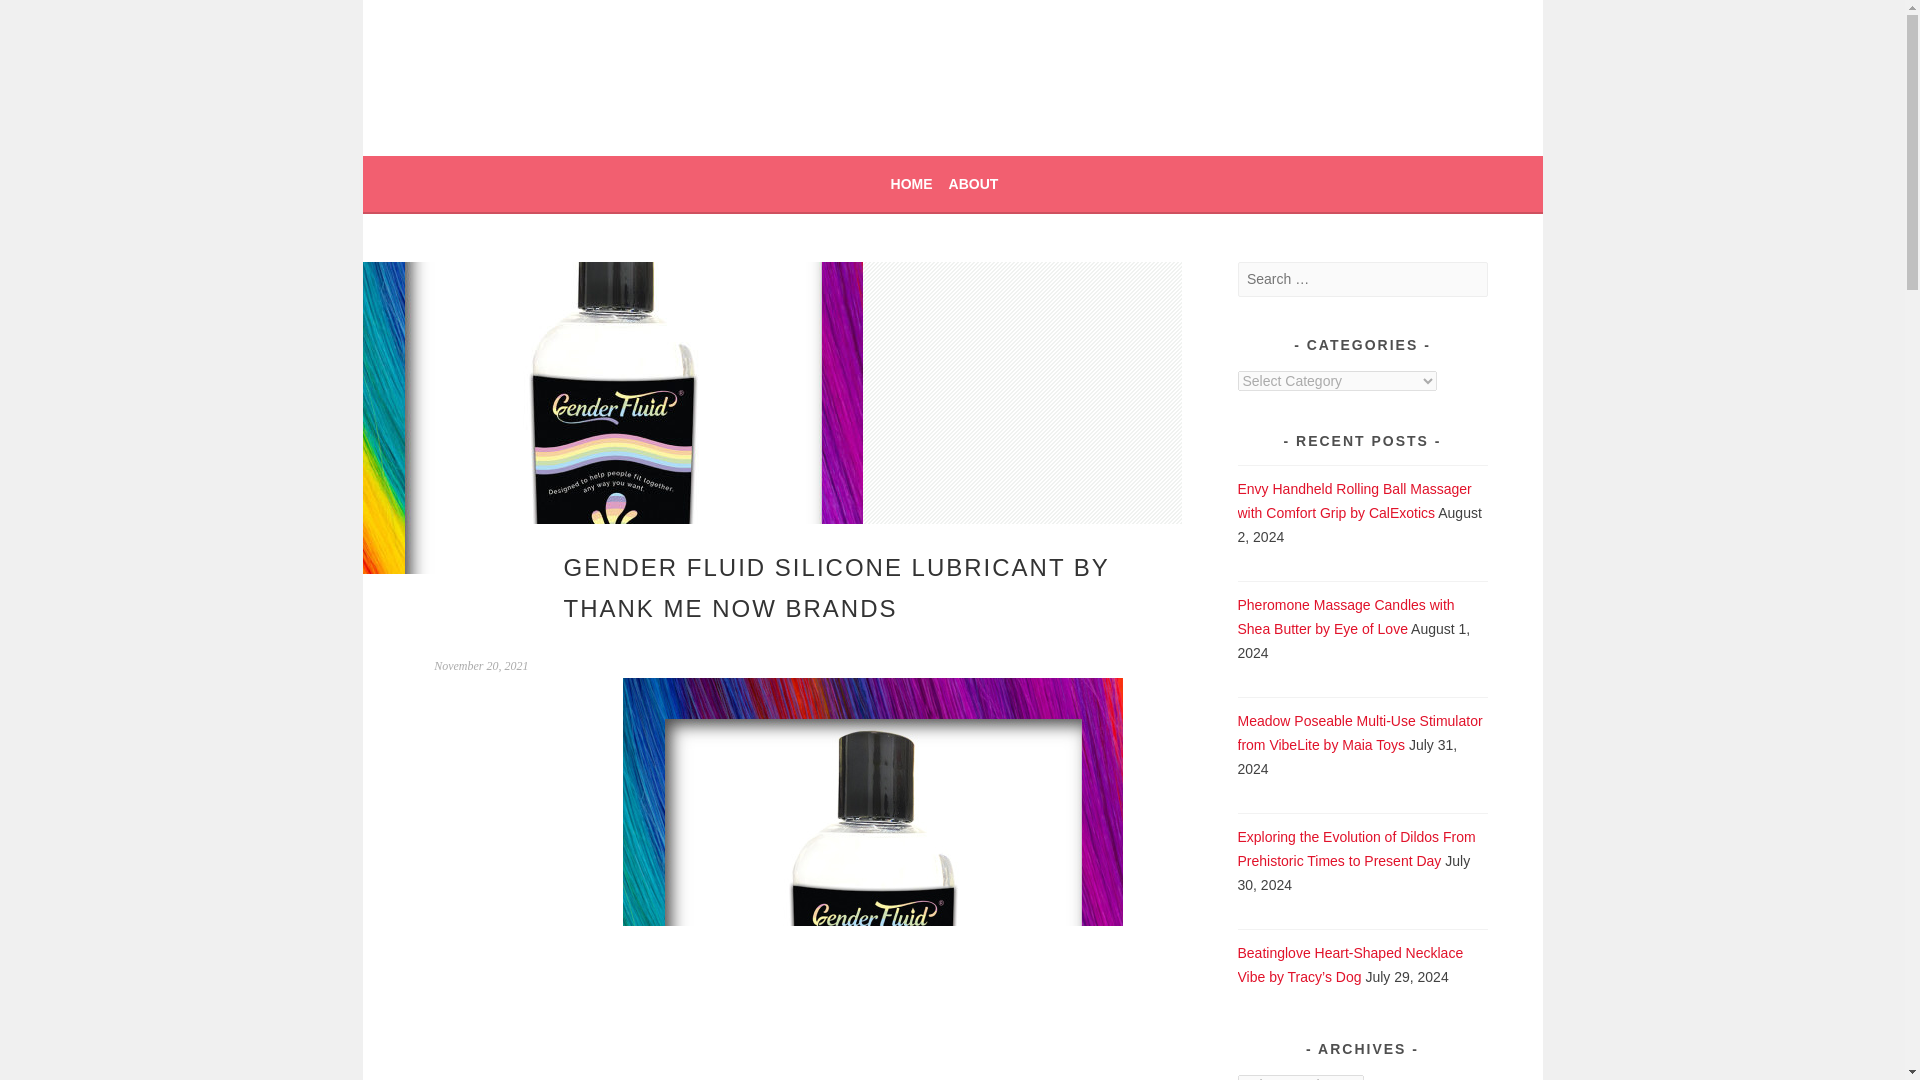  Describe the element at coordinates (674, 94) in the screenshot. I see `The RESOURCE by Molly` at that location.